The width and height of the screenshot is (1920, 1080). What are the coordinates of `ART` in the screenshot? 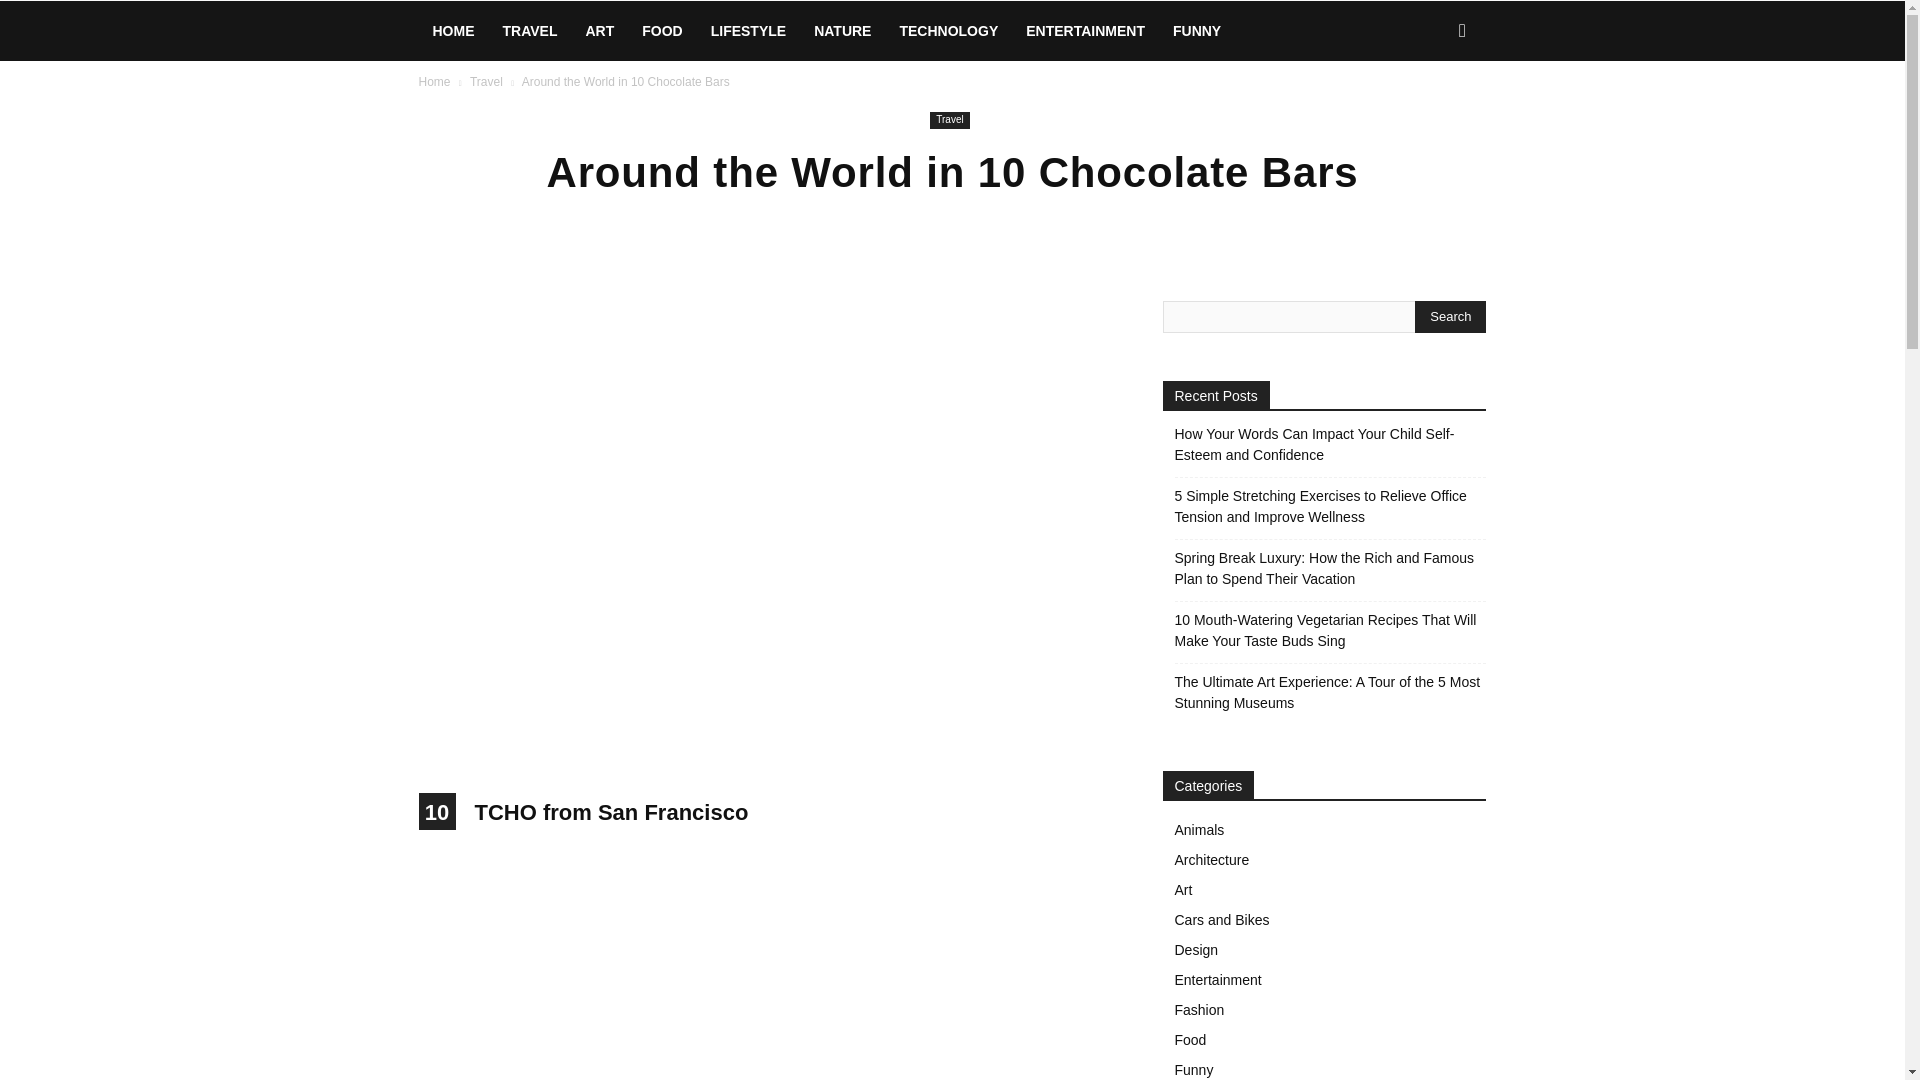 It's located at (598, 30).